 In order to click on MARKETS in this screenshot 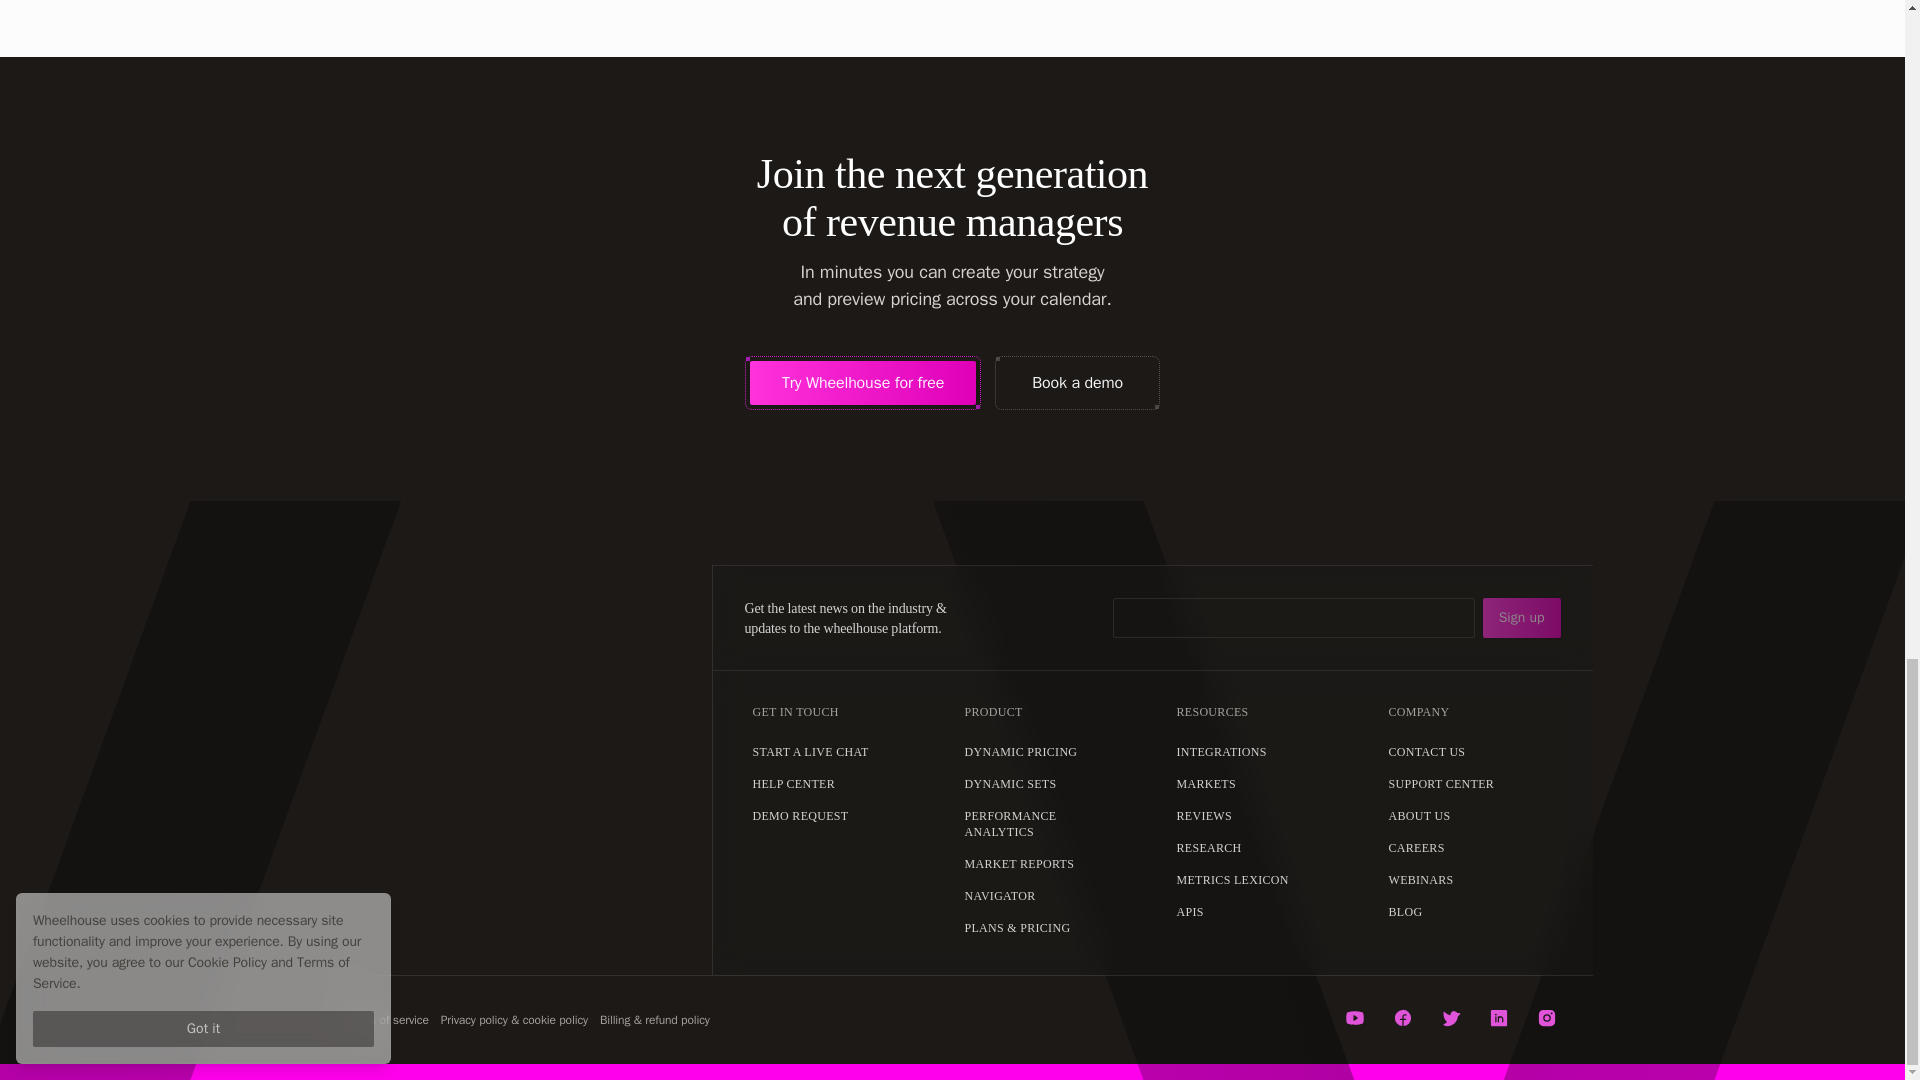, I will do `click(1204, 782)`.